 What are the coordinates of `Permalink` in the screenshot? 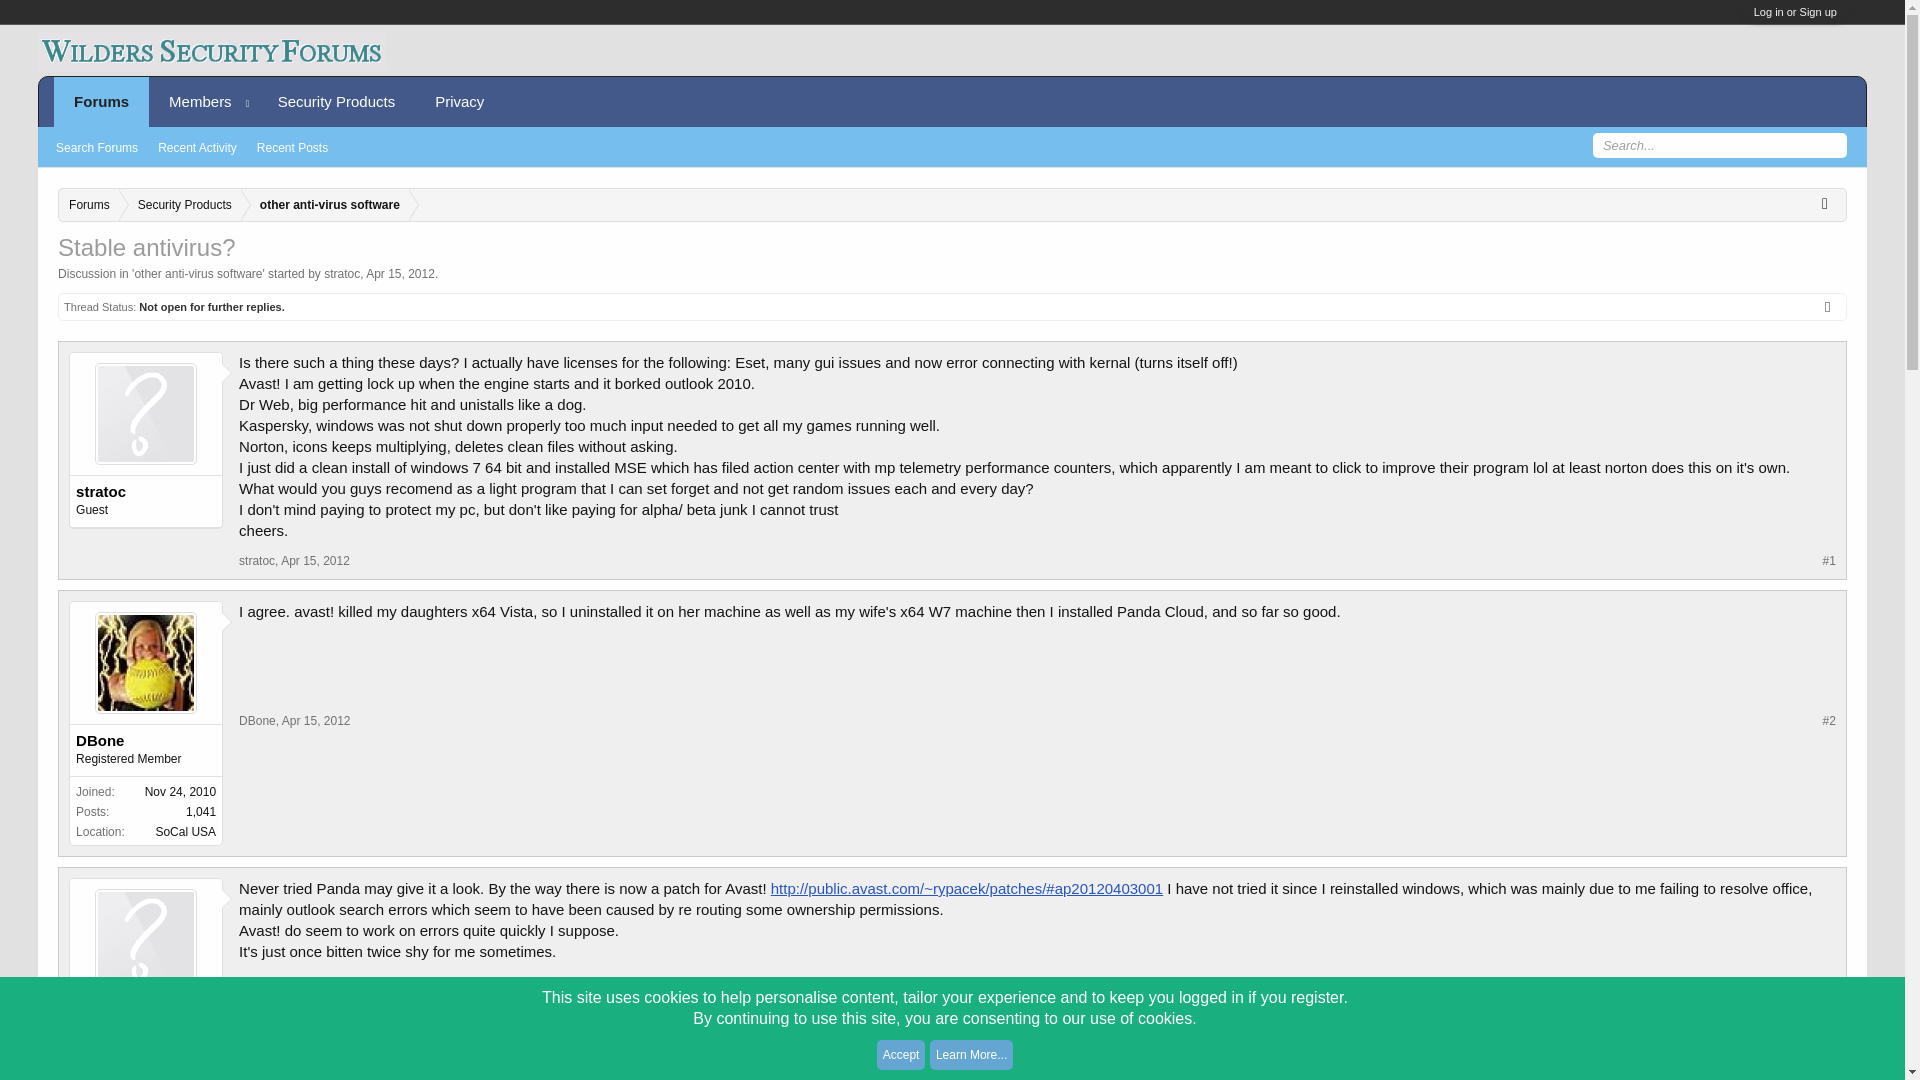 It's located at (1828, 998).